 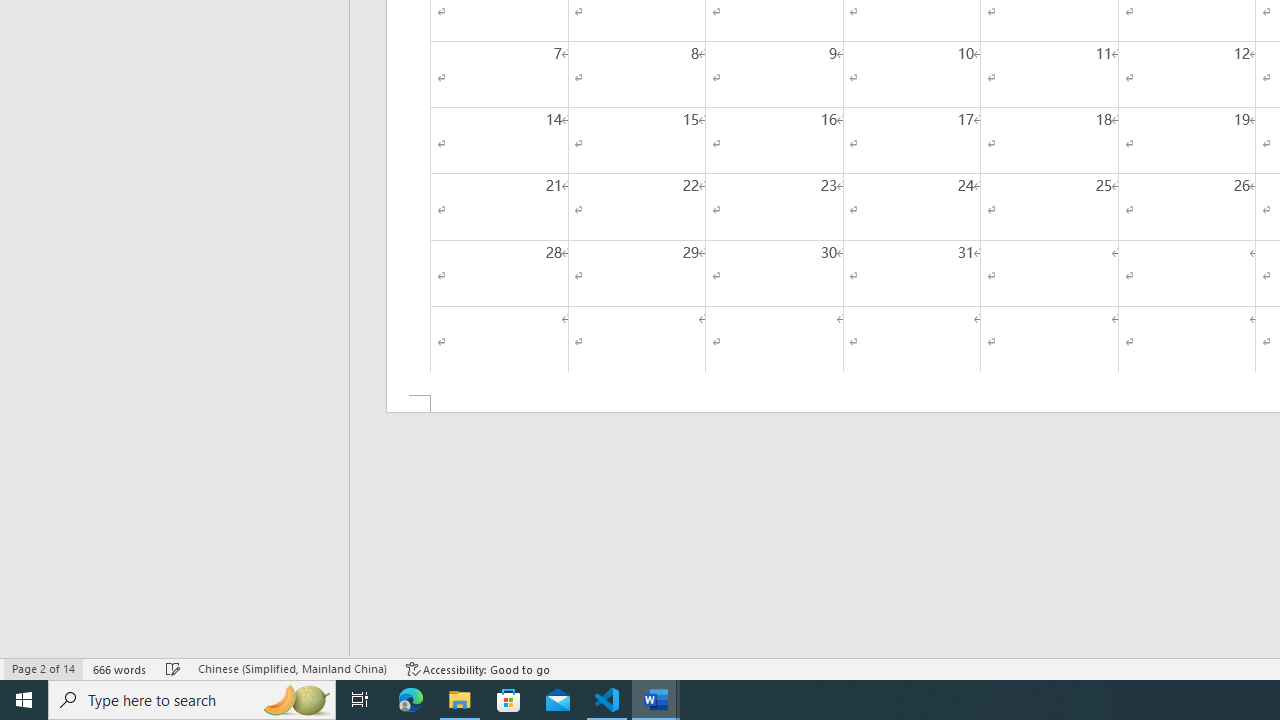 What do you see at coordinates (43, 668) in the screenshot?
I see `Page Number Page 2 of 14` at bounding box center [43, 668].